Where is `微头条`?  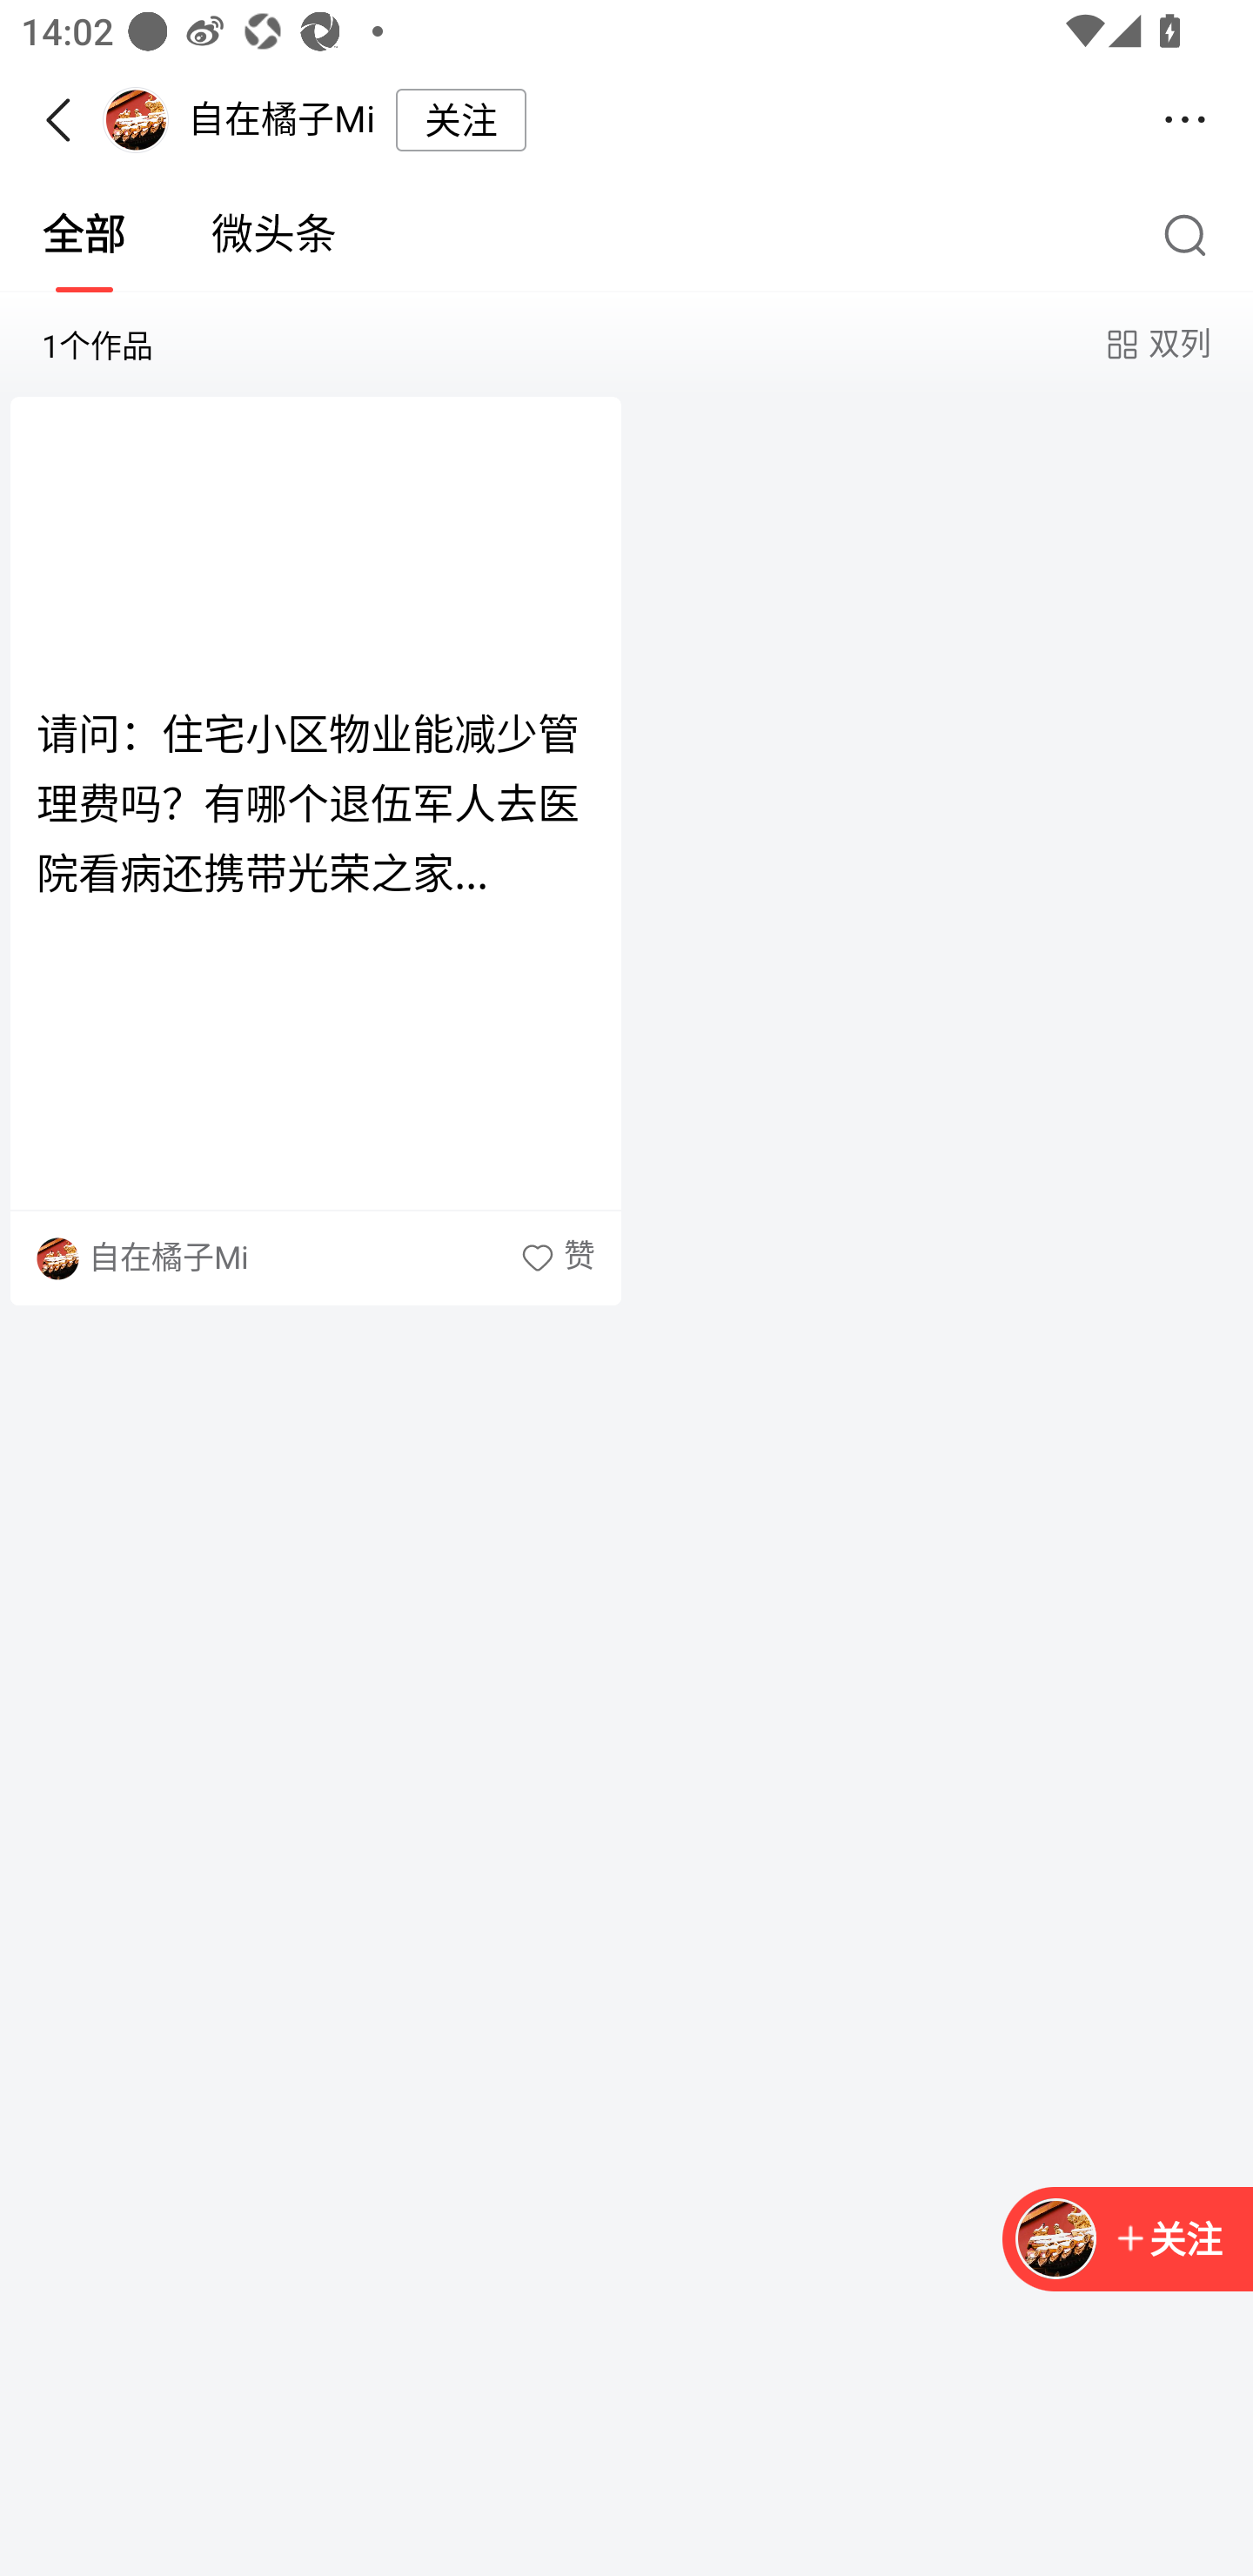 微头条 is located at coordinates (274, 235).